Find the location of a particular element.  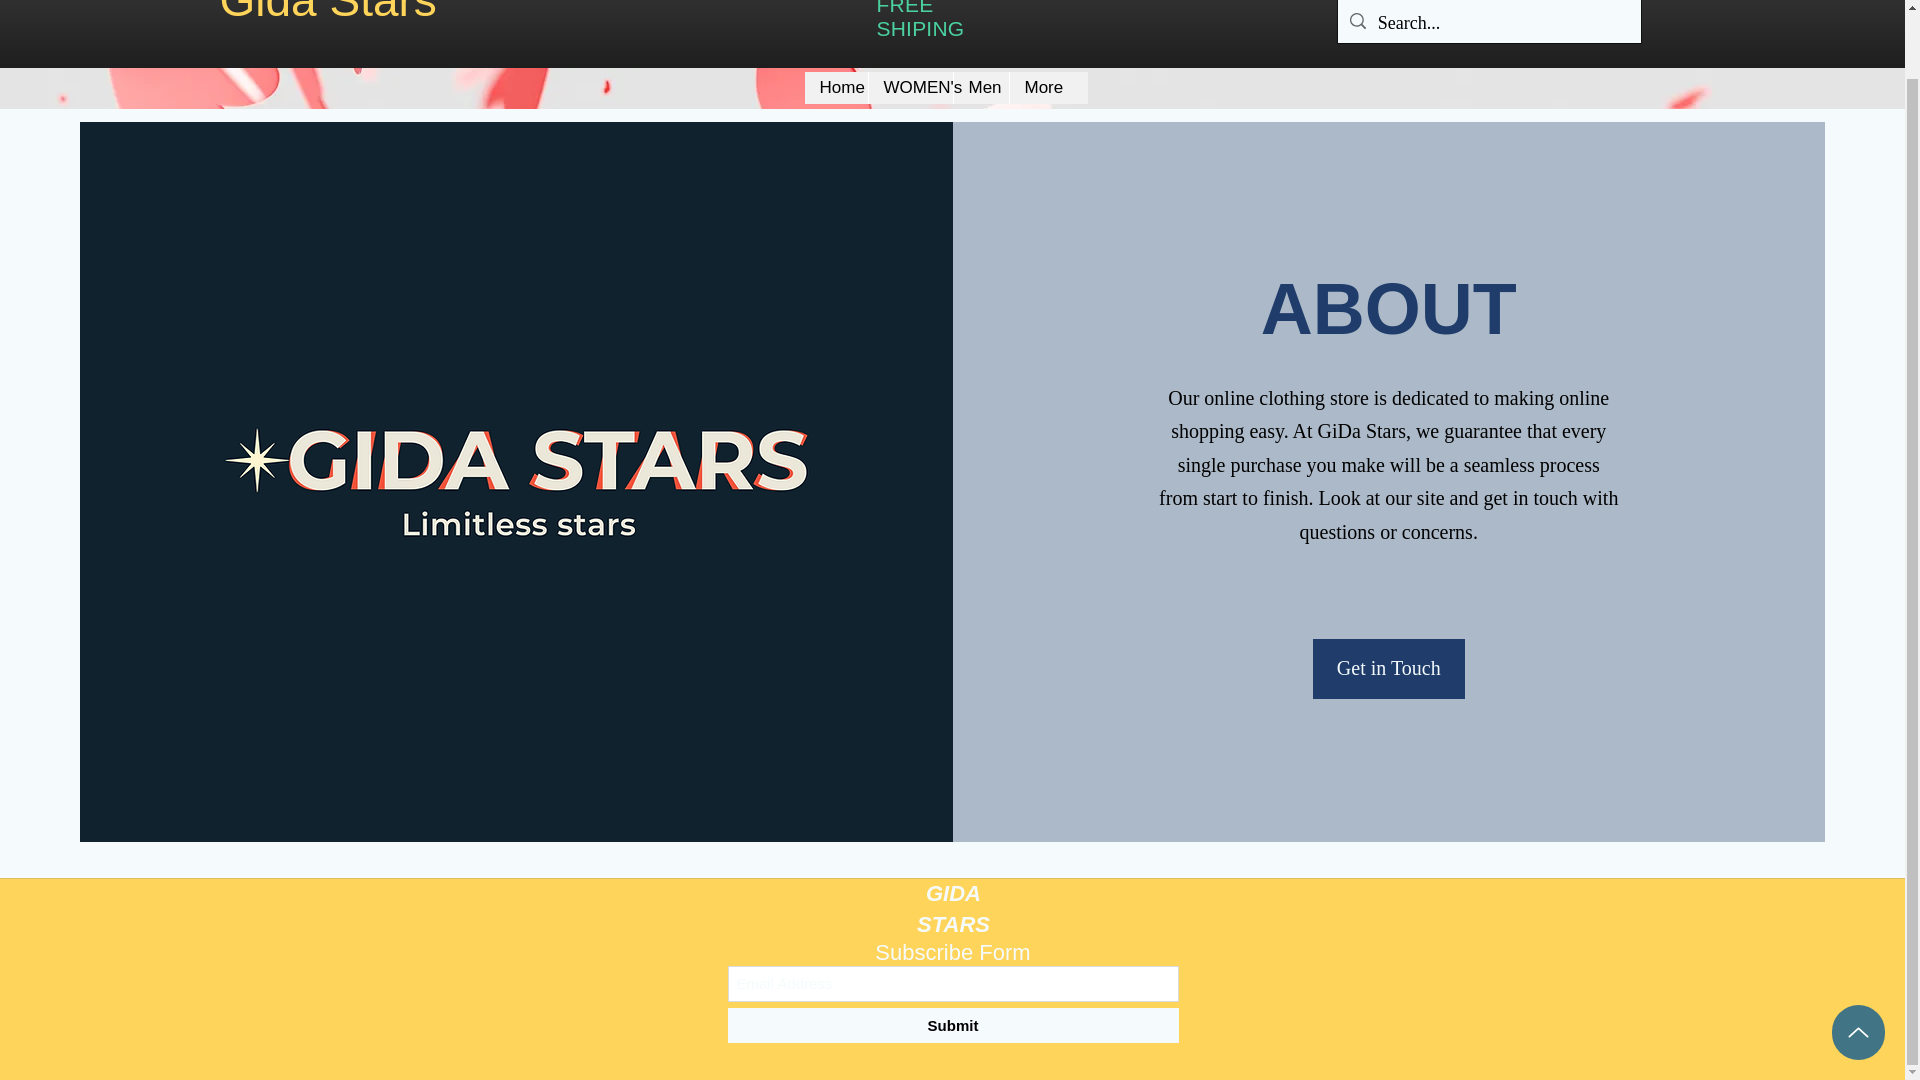

Submit is located at coordinates (952, 1025).